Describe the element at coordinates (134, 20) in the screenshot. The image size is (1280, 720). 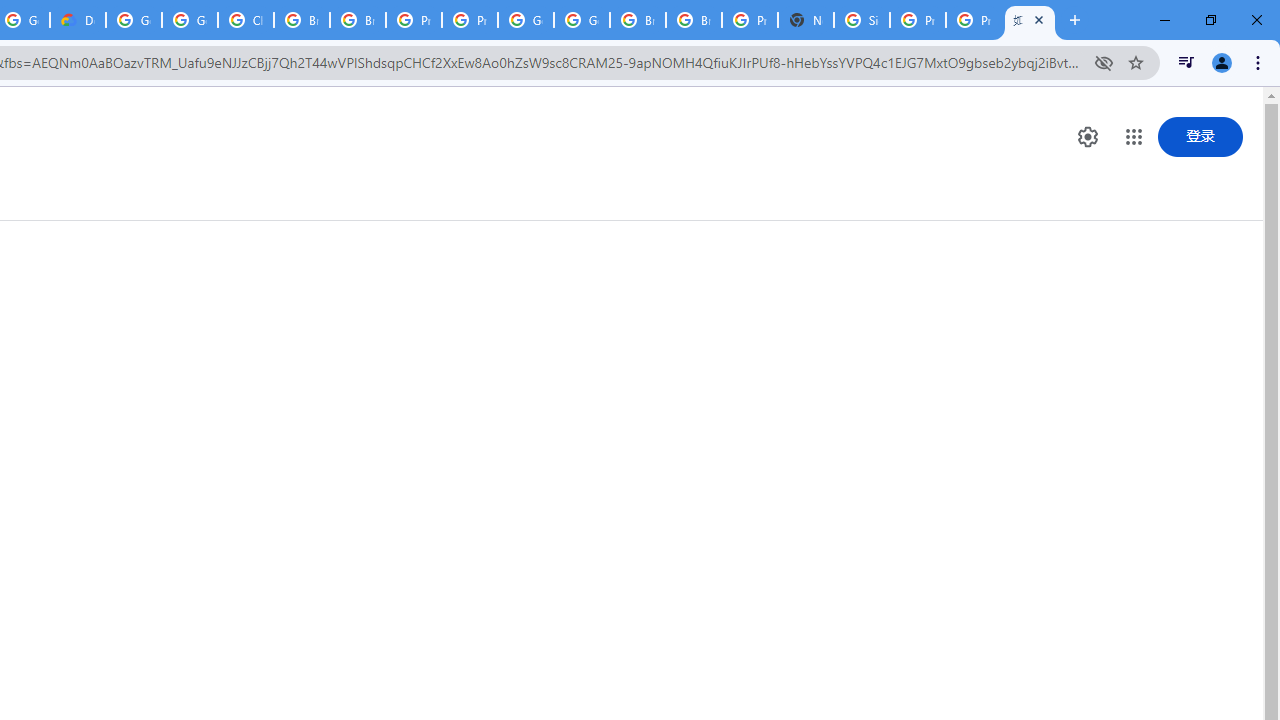
I see `Google Cloud Platform` at that location.